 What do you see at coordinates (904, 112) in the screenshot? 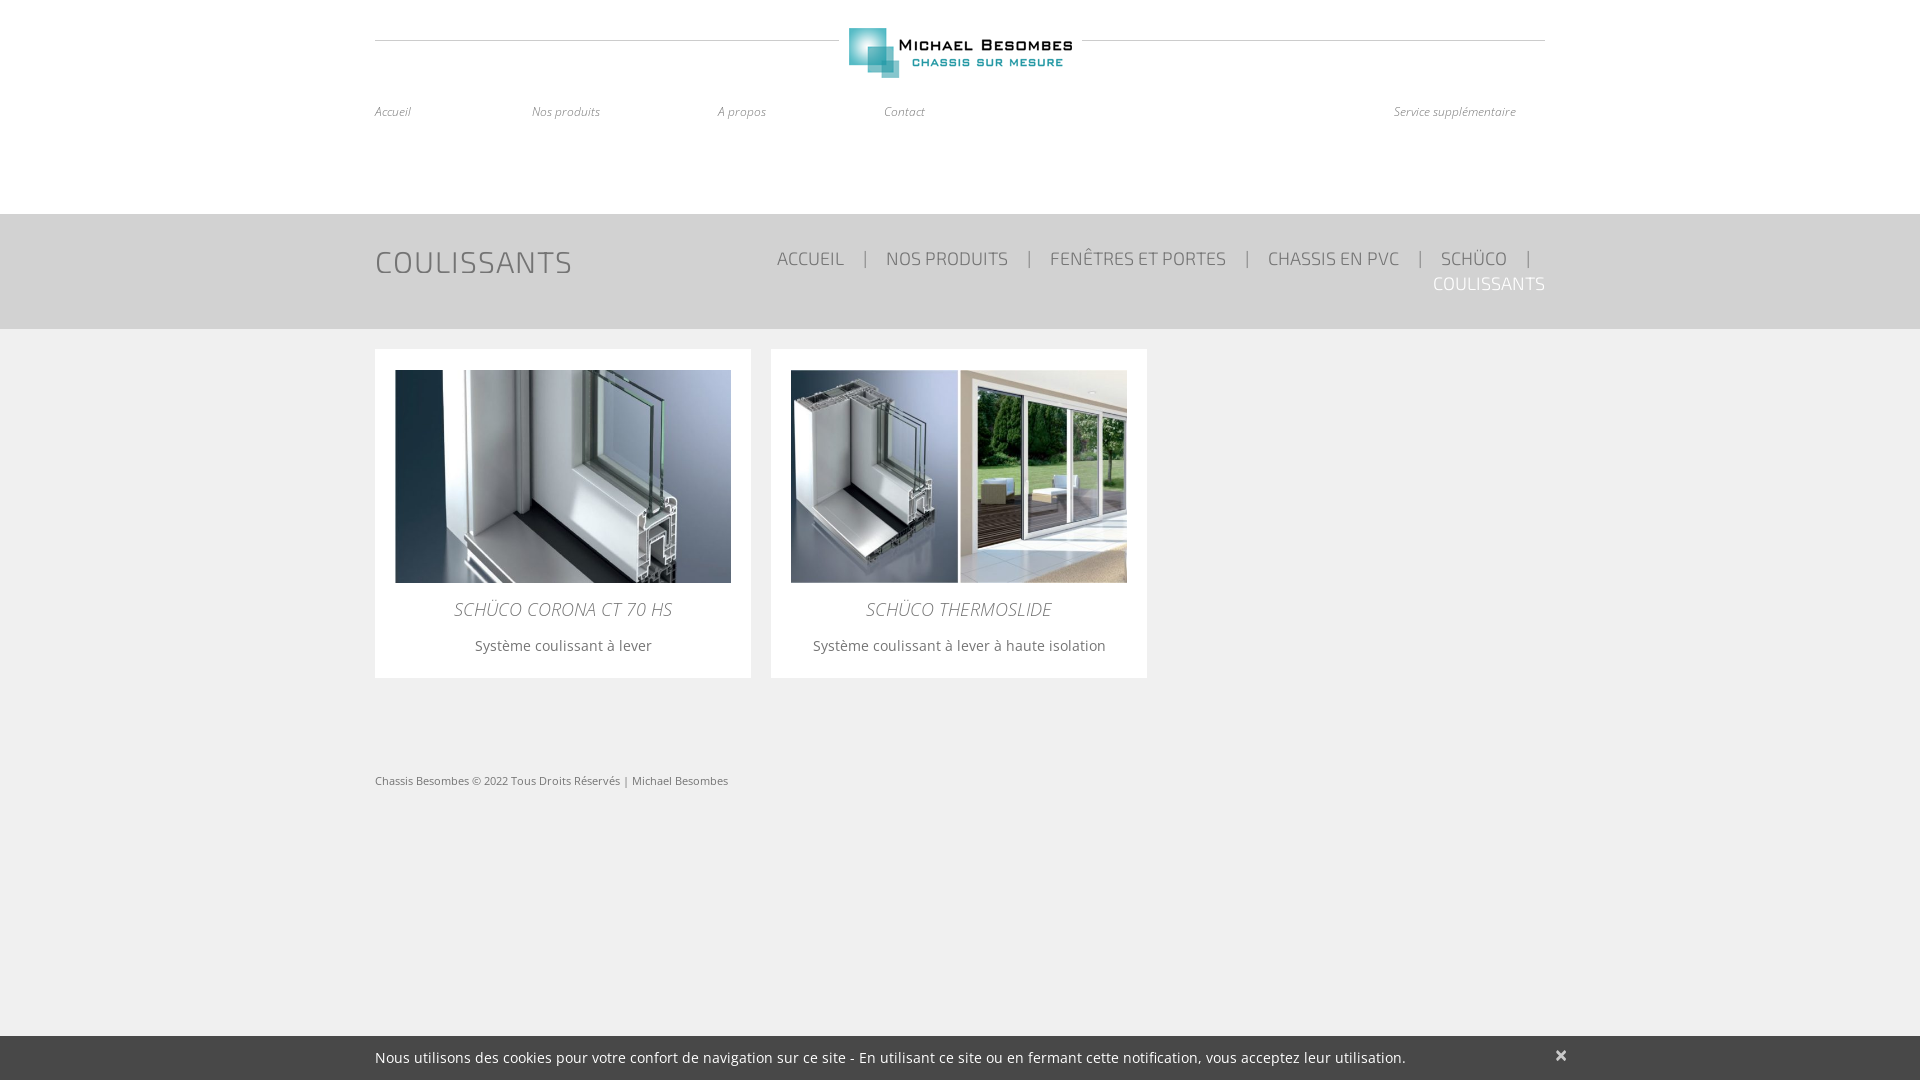
I see `Contact` at bounding box center [904, 112].